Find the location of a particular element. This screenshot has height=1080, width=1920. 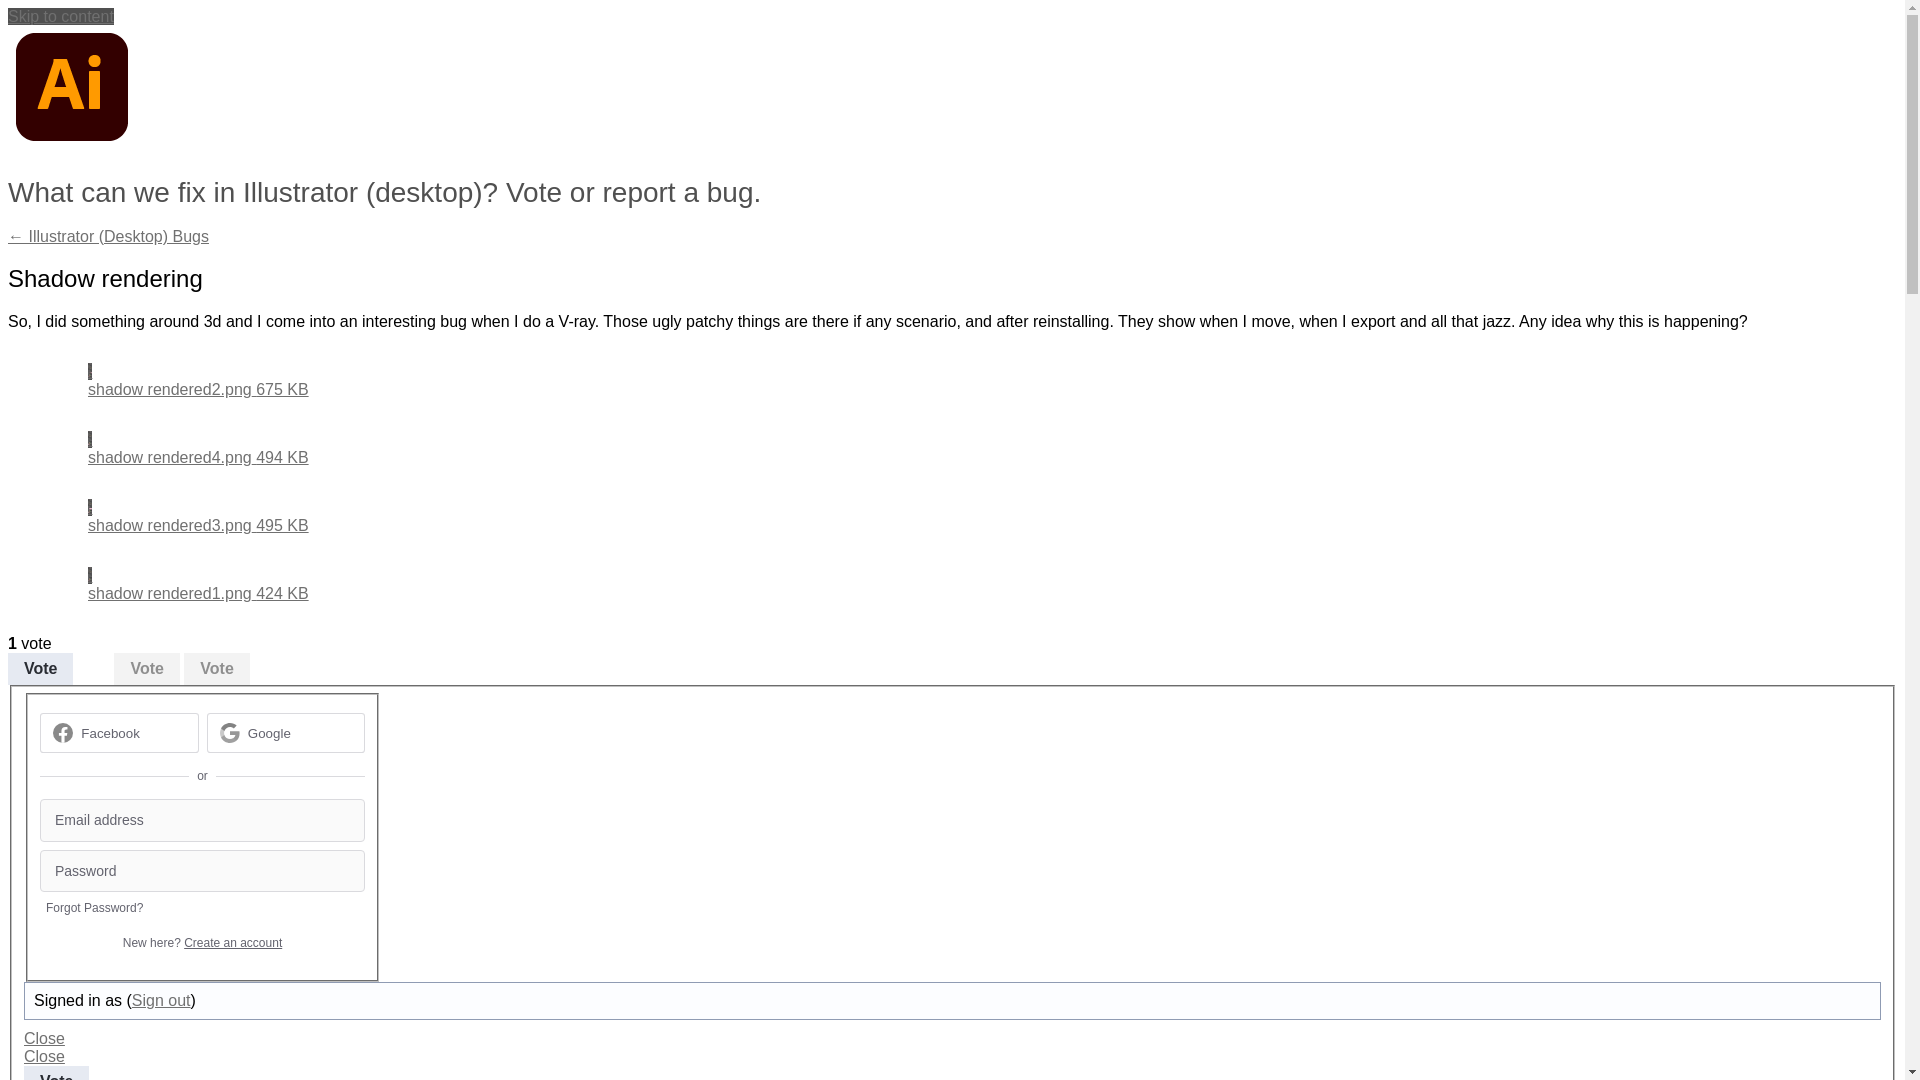

Vote is located at coordinates (216, 668).